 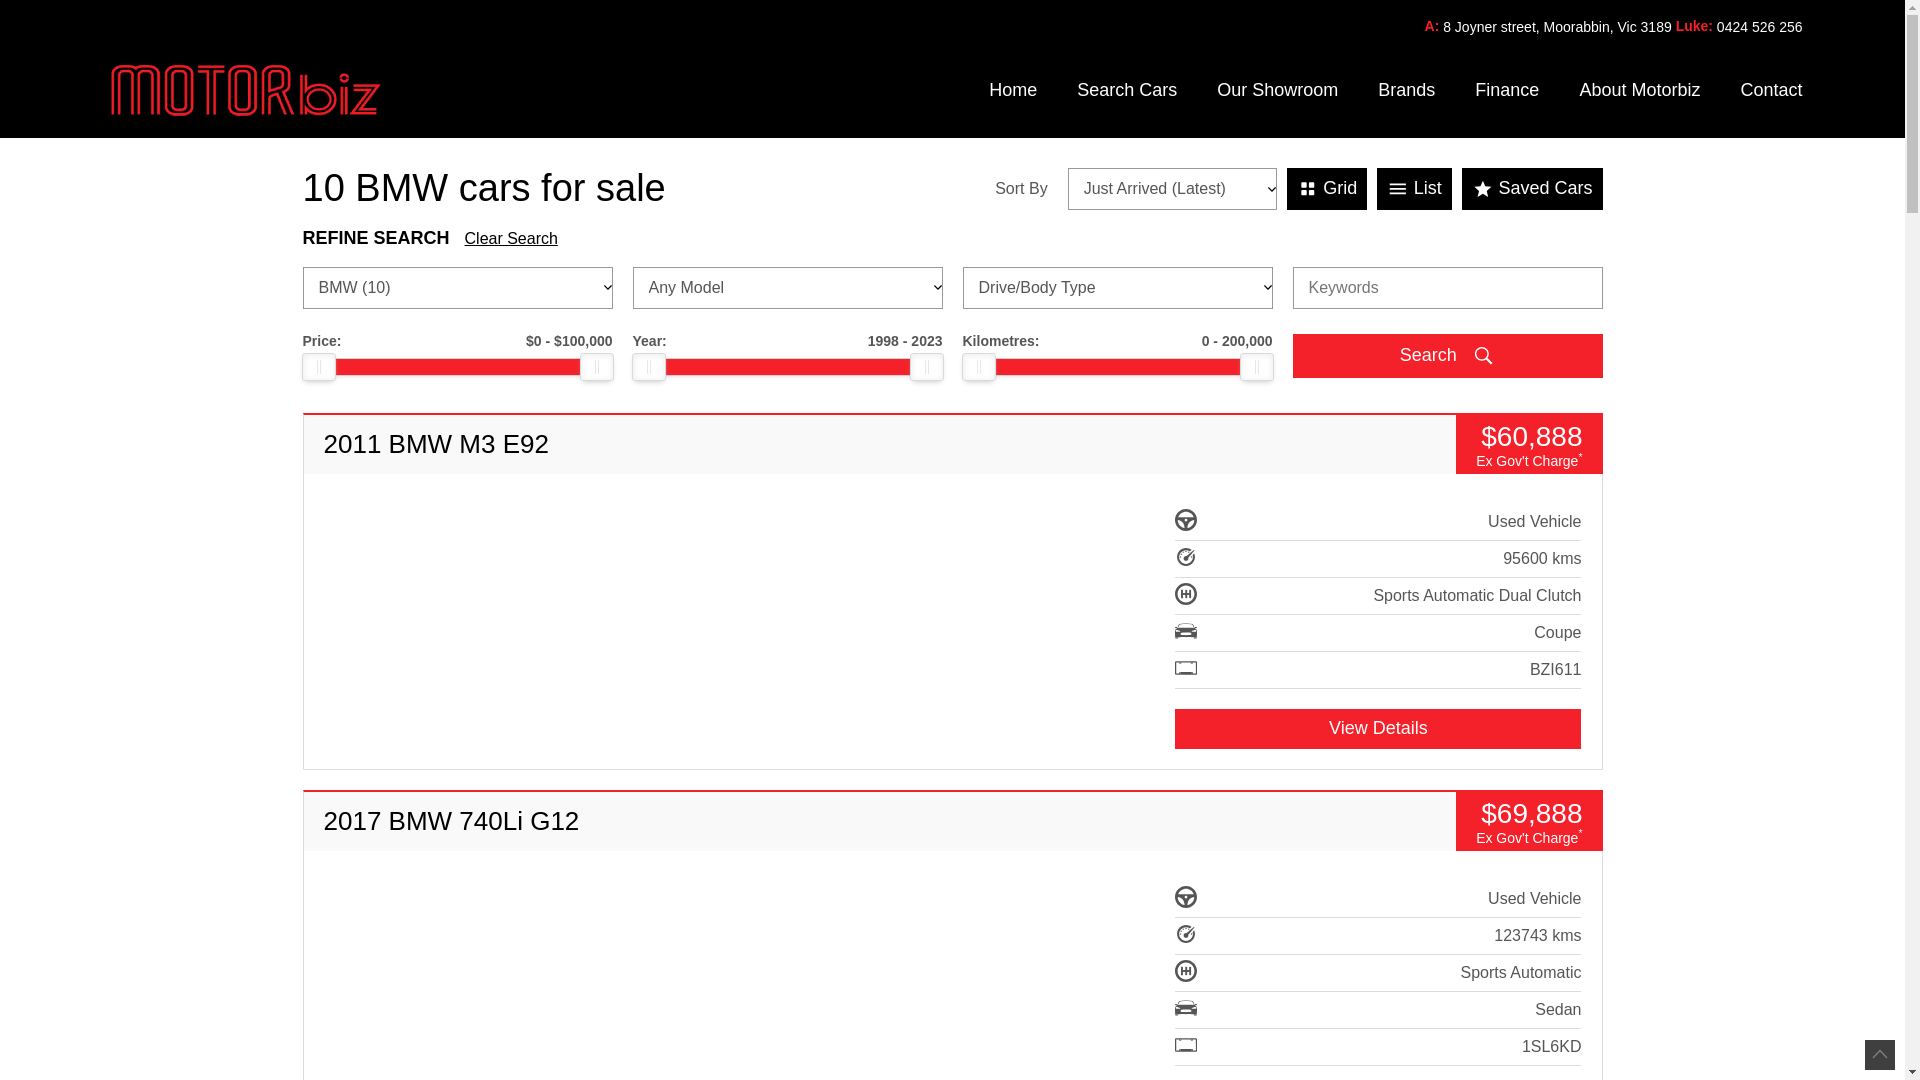 What do you see at coordinates (1760, 28) in the screenshot?
I see `0424 526 256` at bounding box center [1760, 28].